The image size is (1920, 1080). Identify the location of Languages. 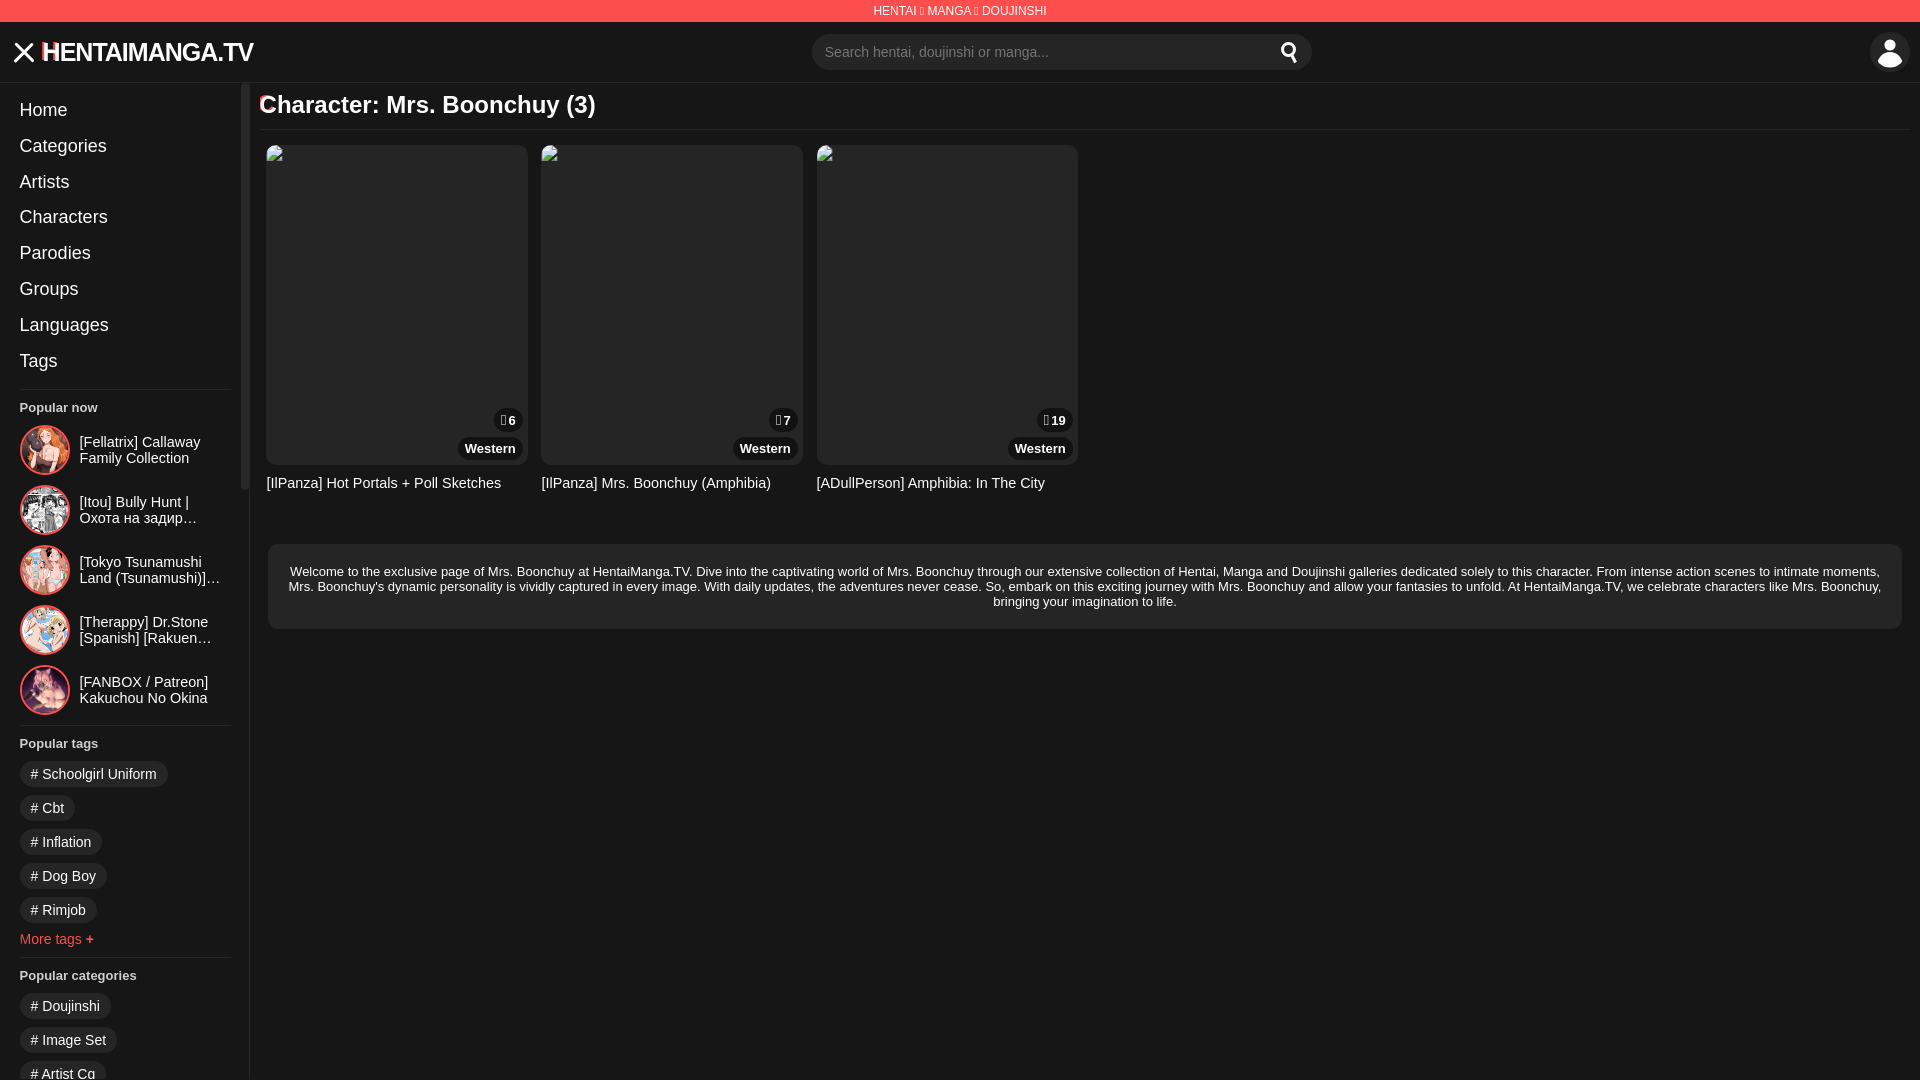
(124, 326).